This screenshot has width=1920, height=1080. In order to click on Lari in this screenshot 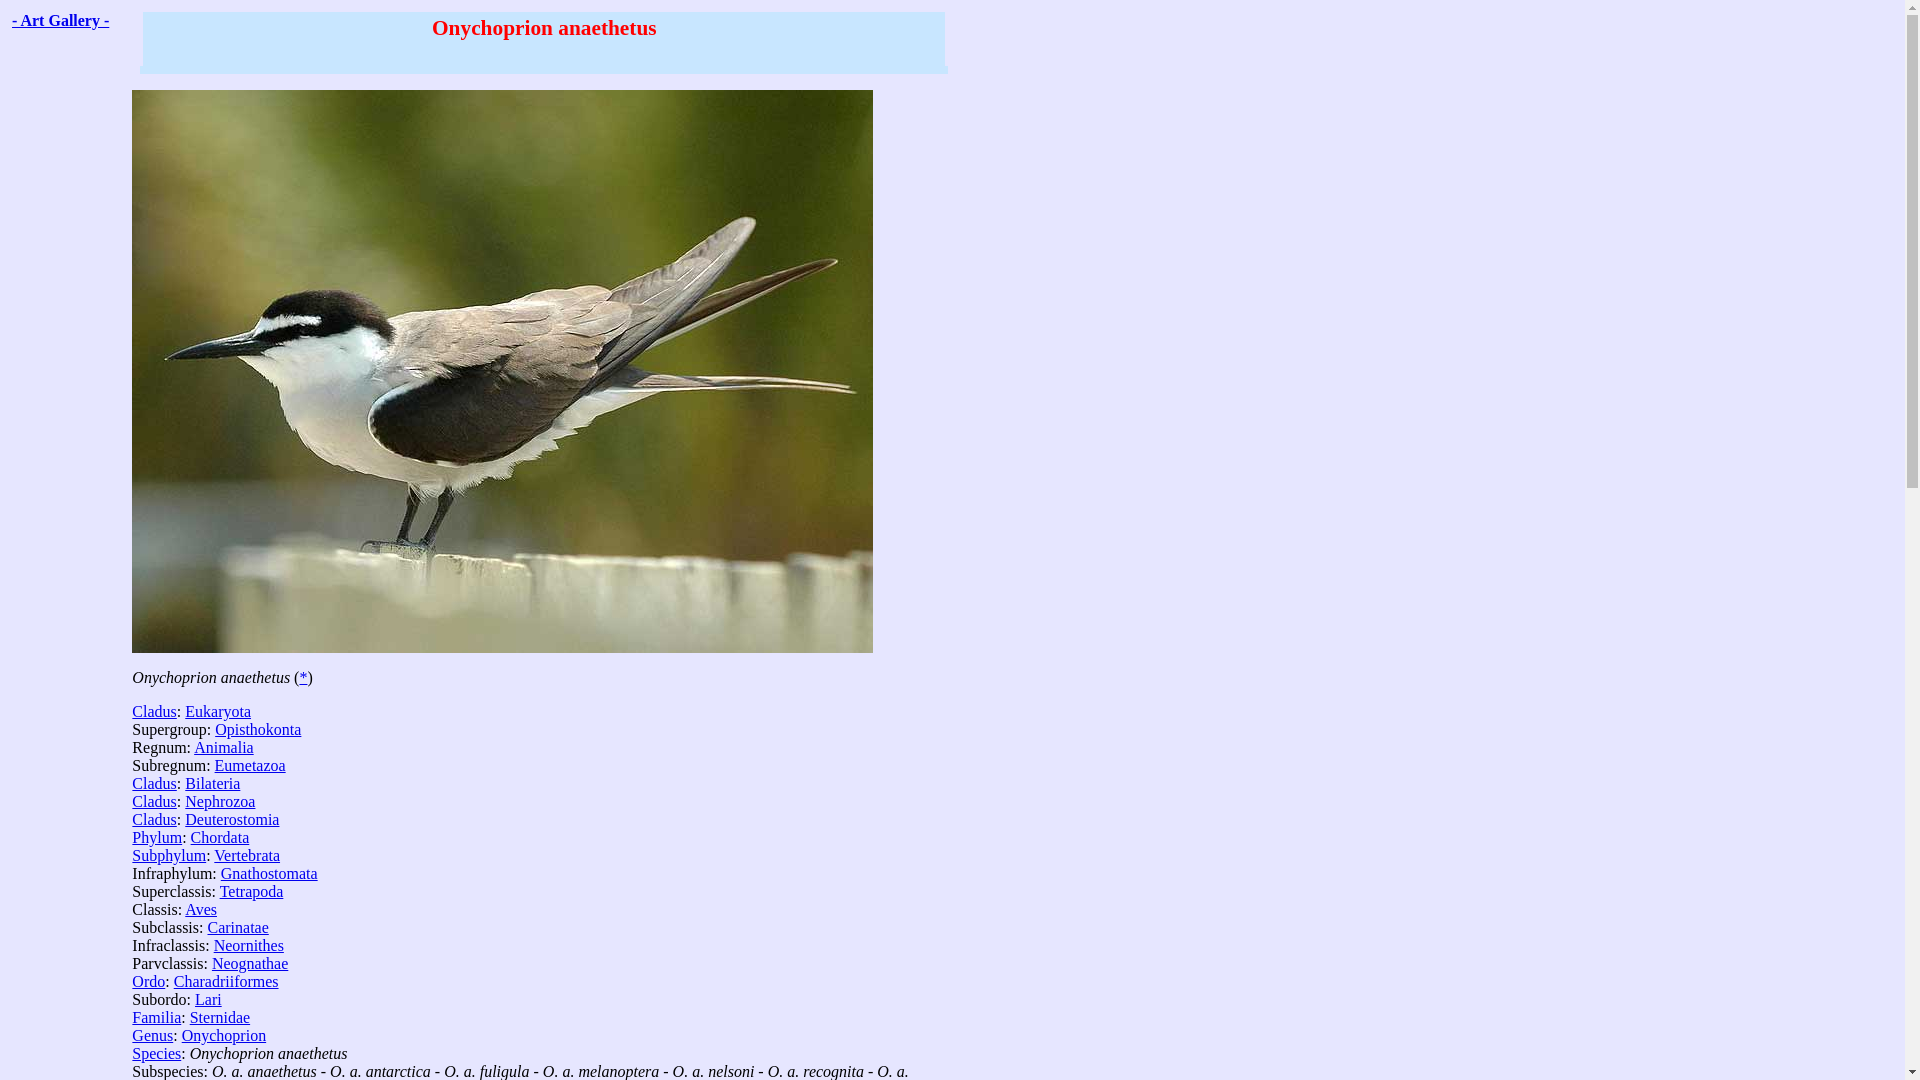, I will do `click(208, 999)`.